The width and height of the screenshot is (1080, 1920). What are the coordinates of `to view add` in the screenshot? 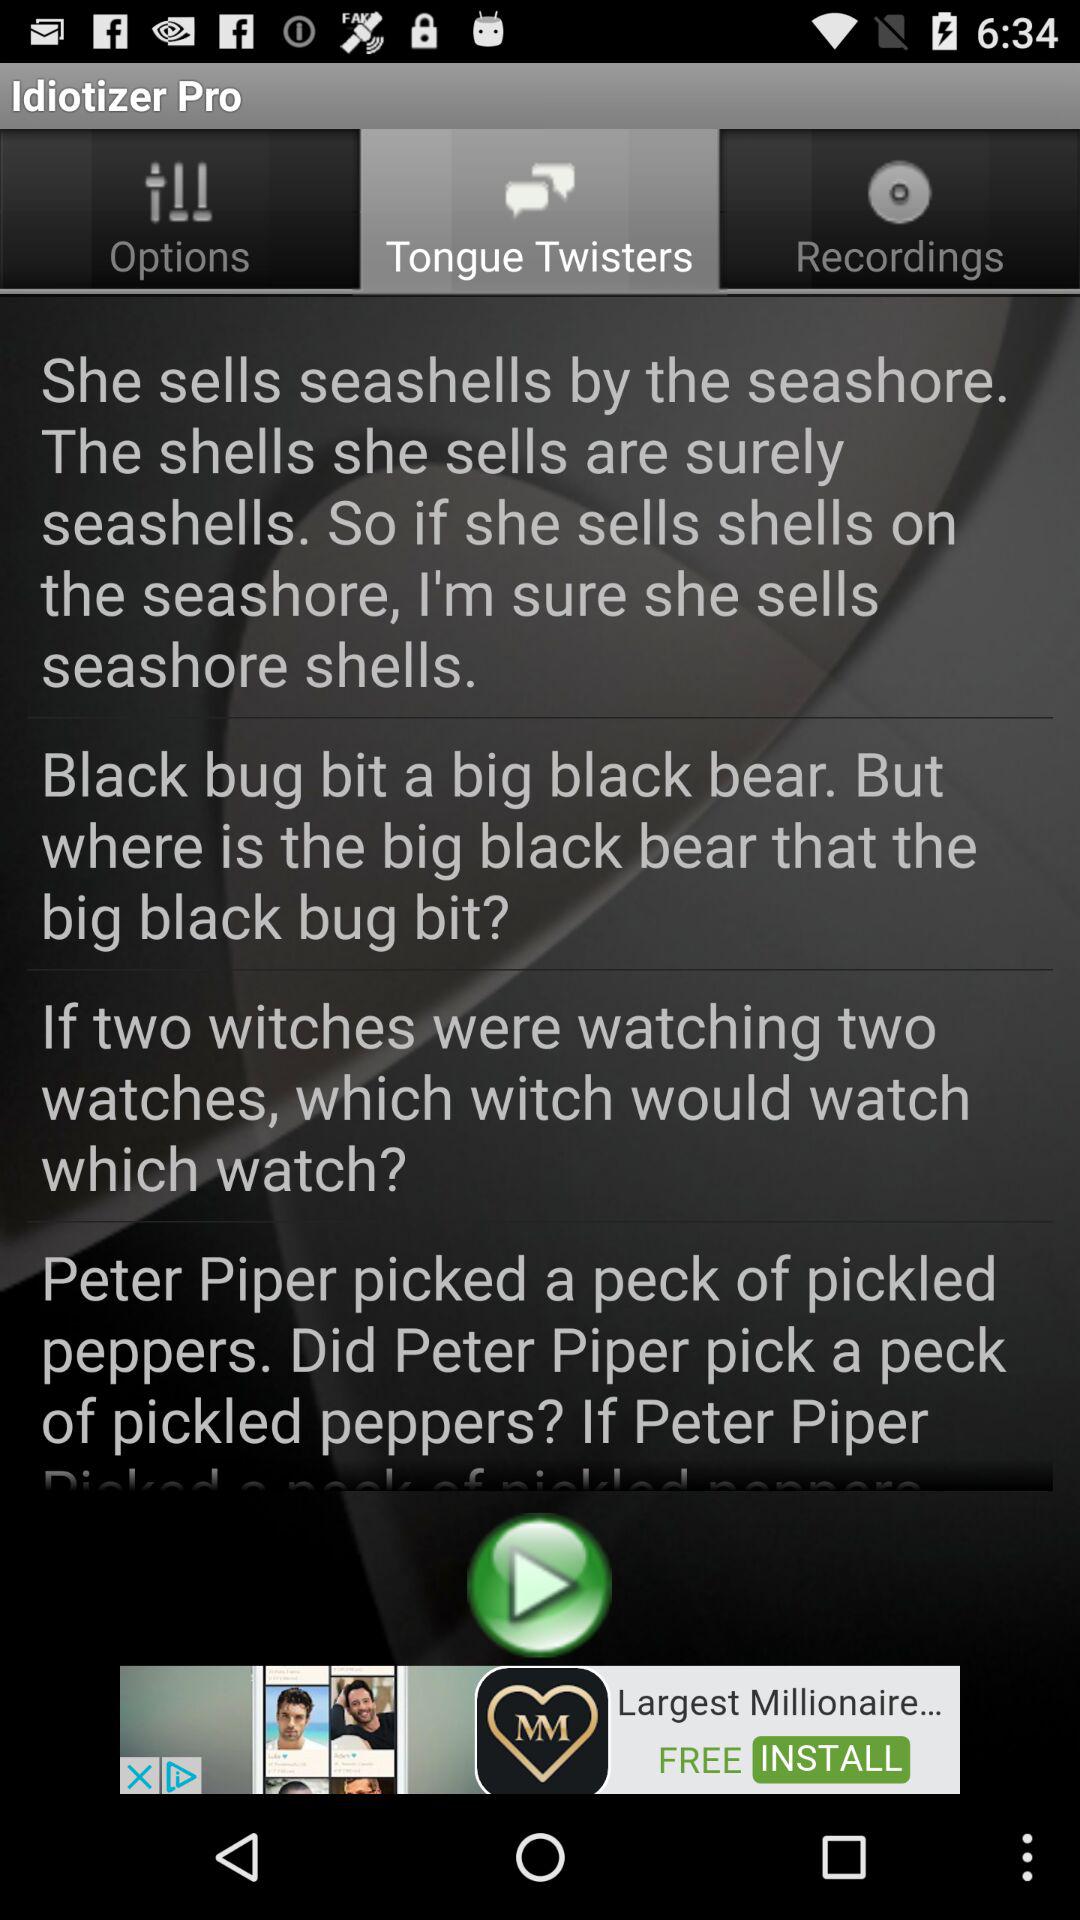 It's located at (540, 1728).